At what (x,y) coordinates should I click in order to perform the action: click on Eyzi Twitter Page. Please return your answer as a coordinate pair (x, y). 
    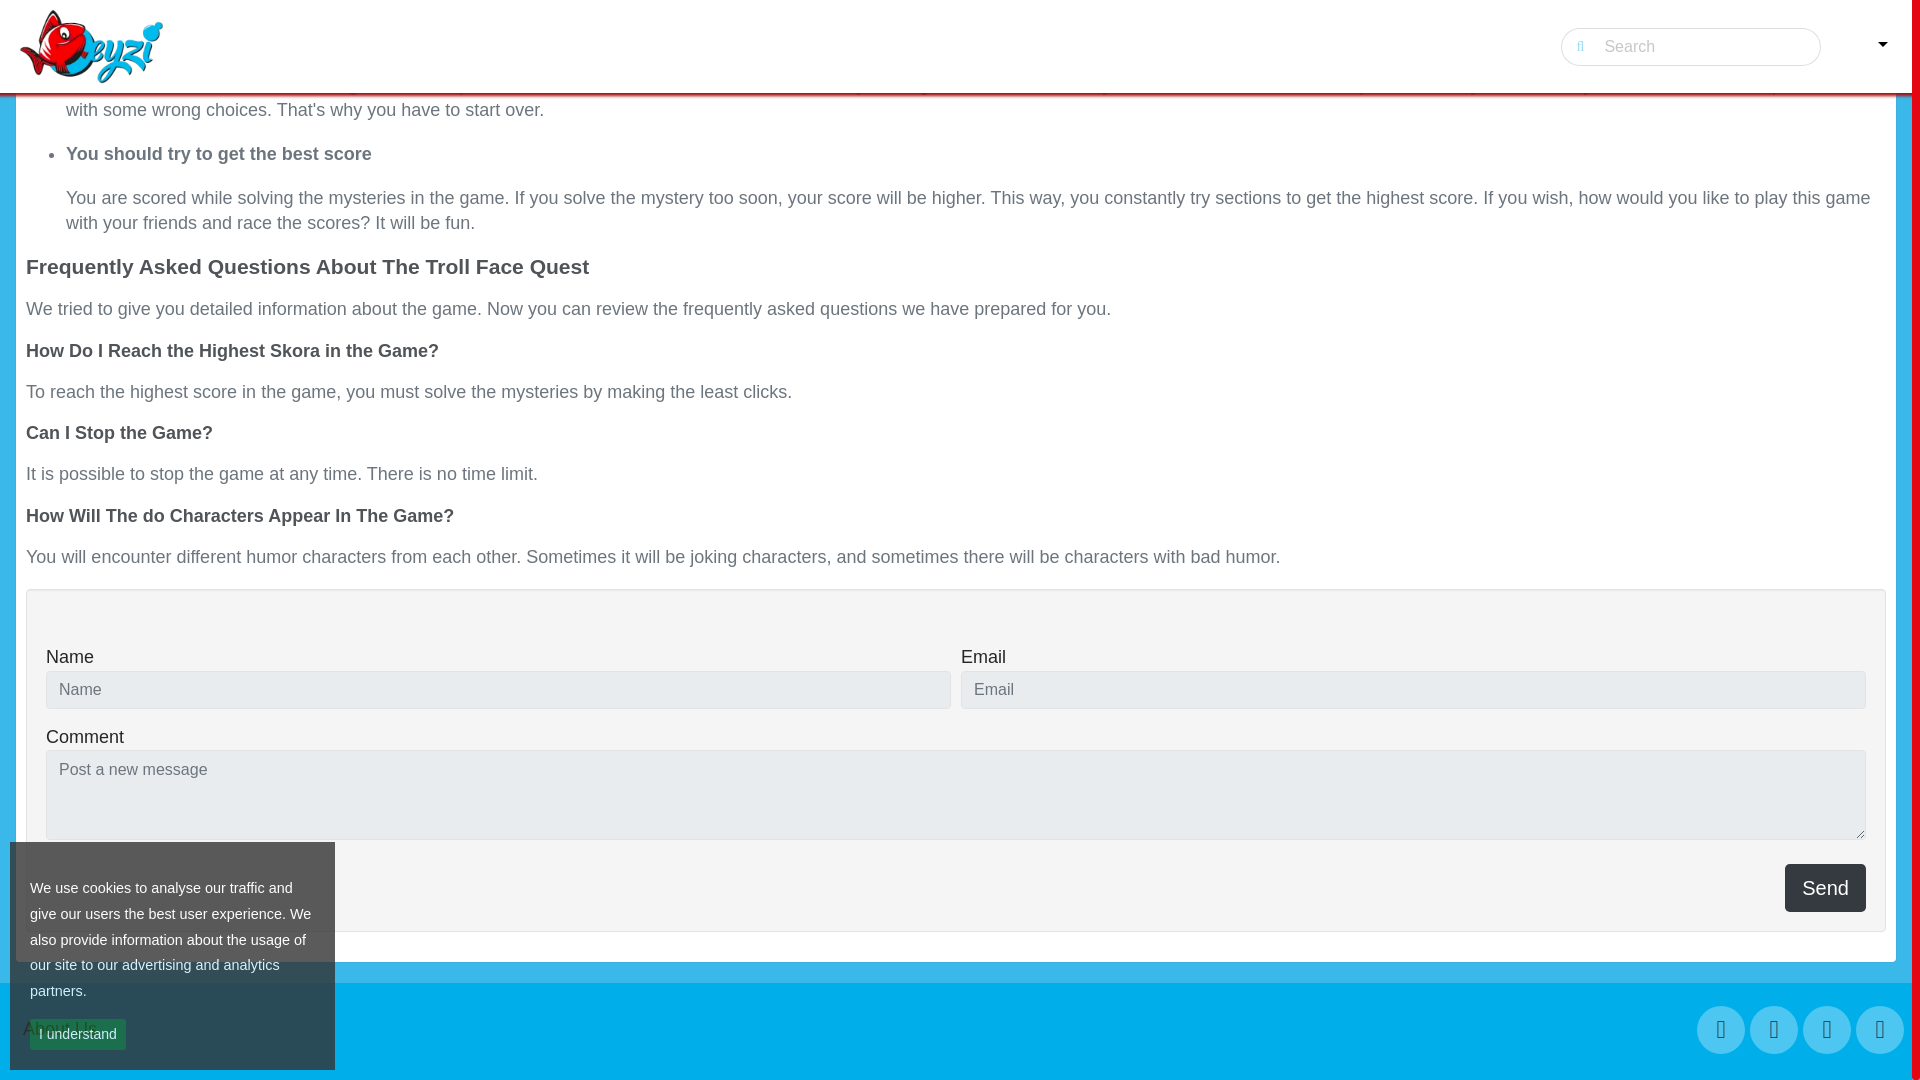
    Looking at the image, I should click on (1773, 1030).